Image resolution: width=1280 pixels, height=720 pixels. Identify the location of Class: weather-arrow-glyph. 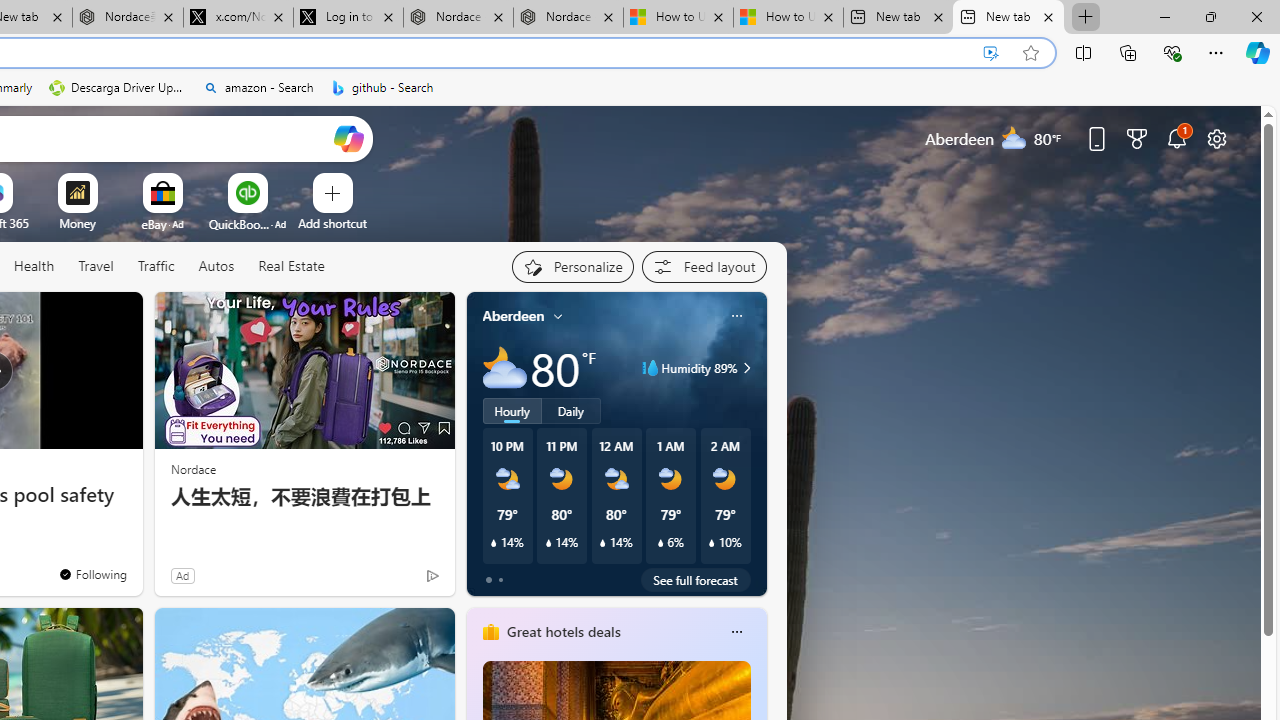
(746, 368).